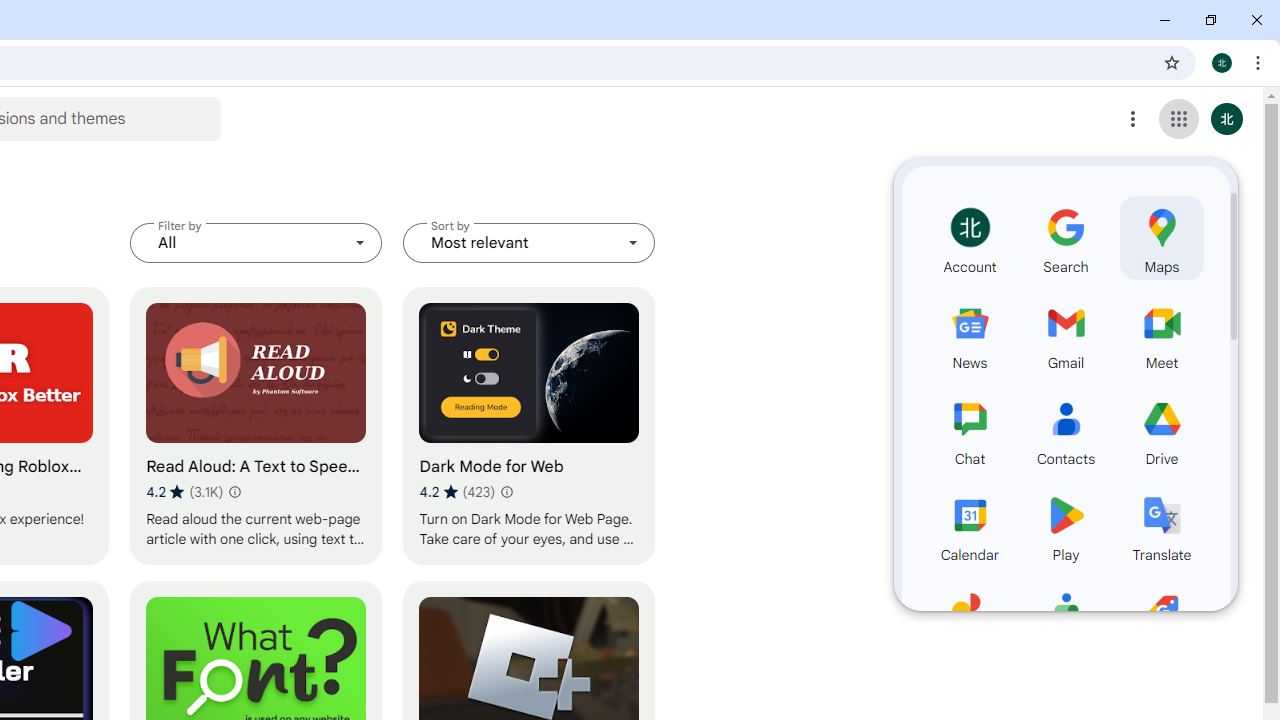  Describe the element at coordinates (1256, 20) in the screenshot. I see `Close` at that location.